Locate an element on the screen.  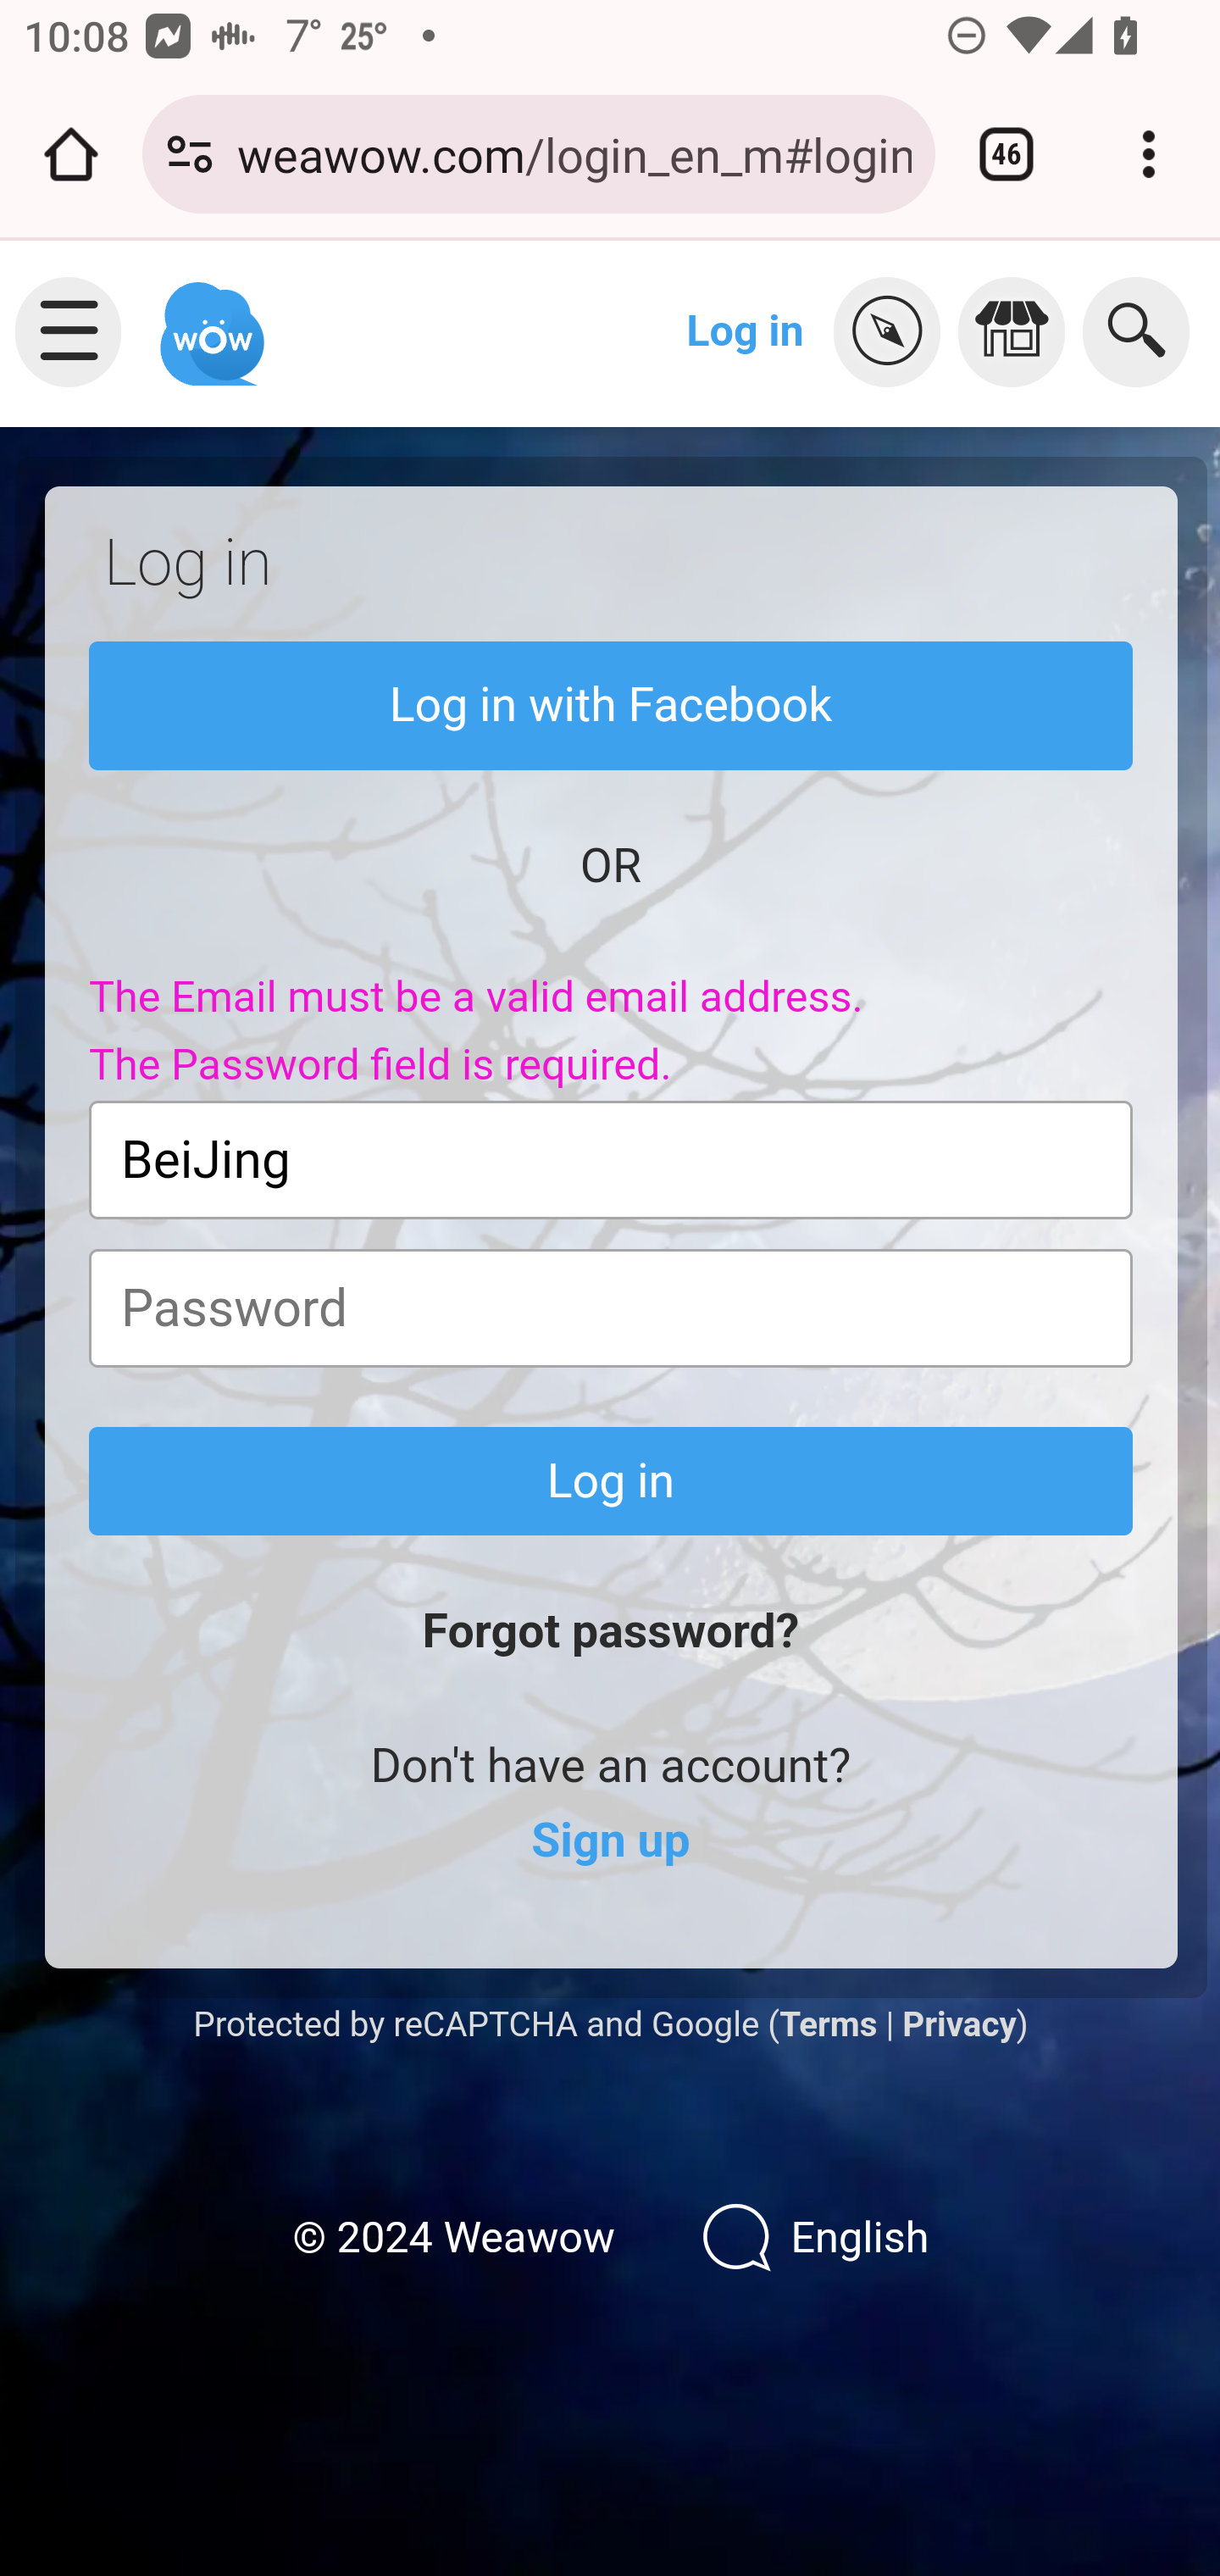
Forgot password? is located at coordinates (610, 1631).